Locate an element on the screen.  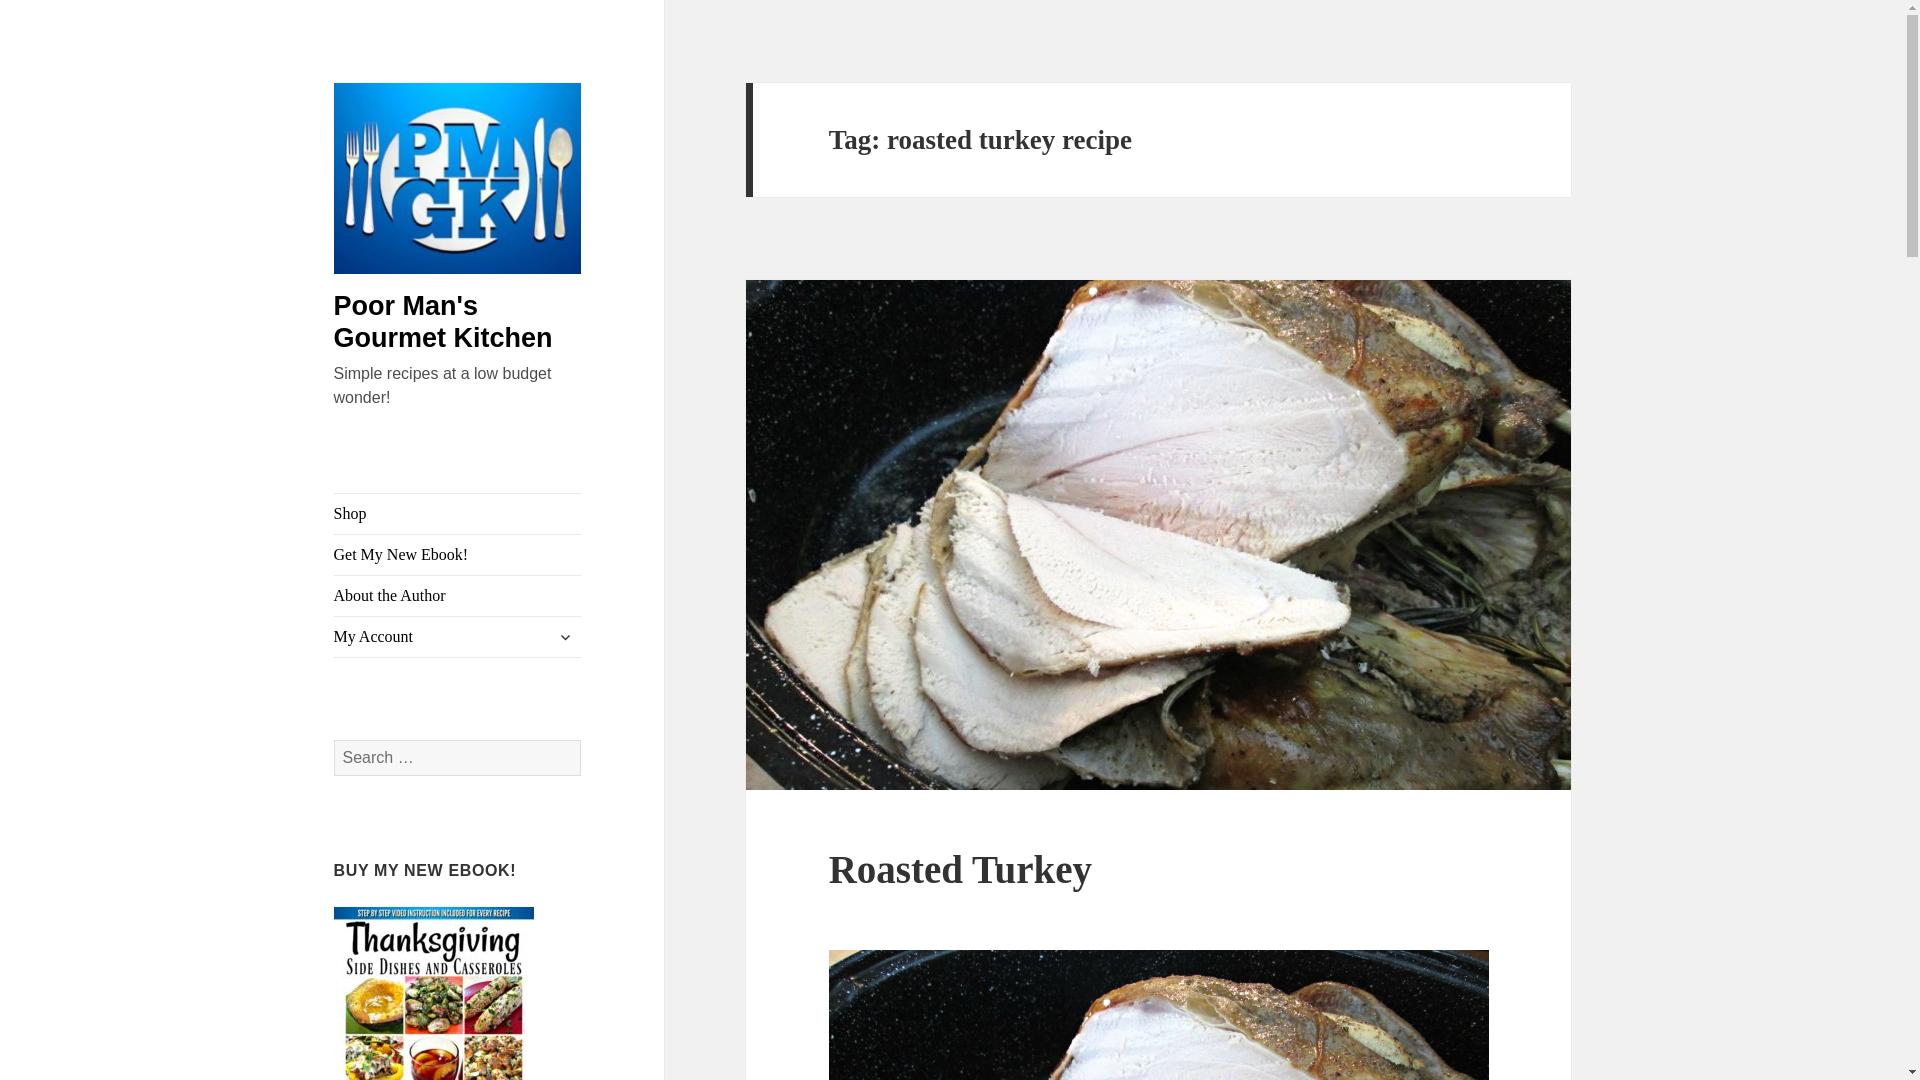
Shop is located at coordinates (458, 513).